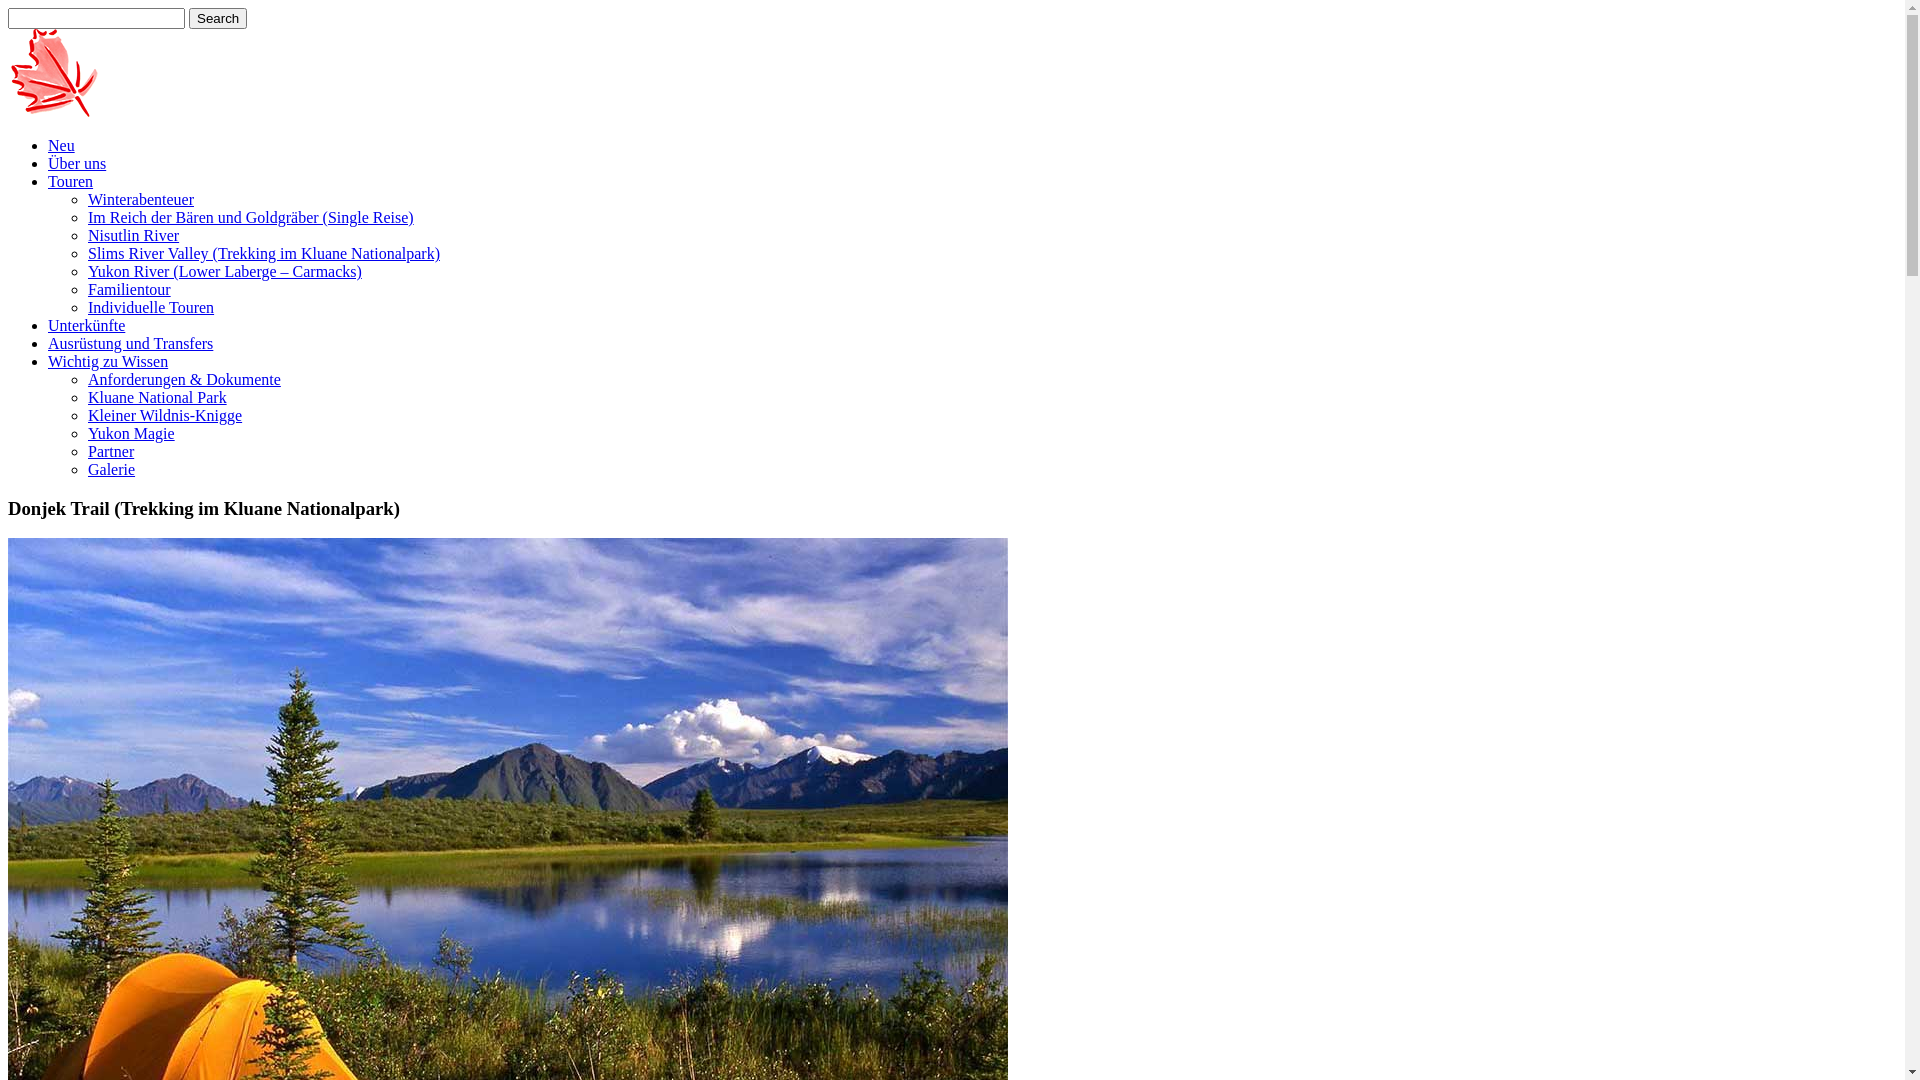  I want to click on Partner, so click(111, 452).